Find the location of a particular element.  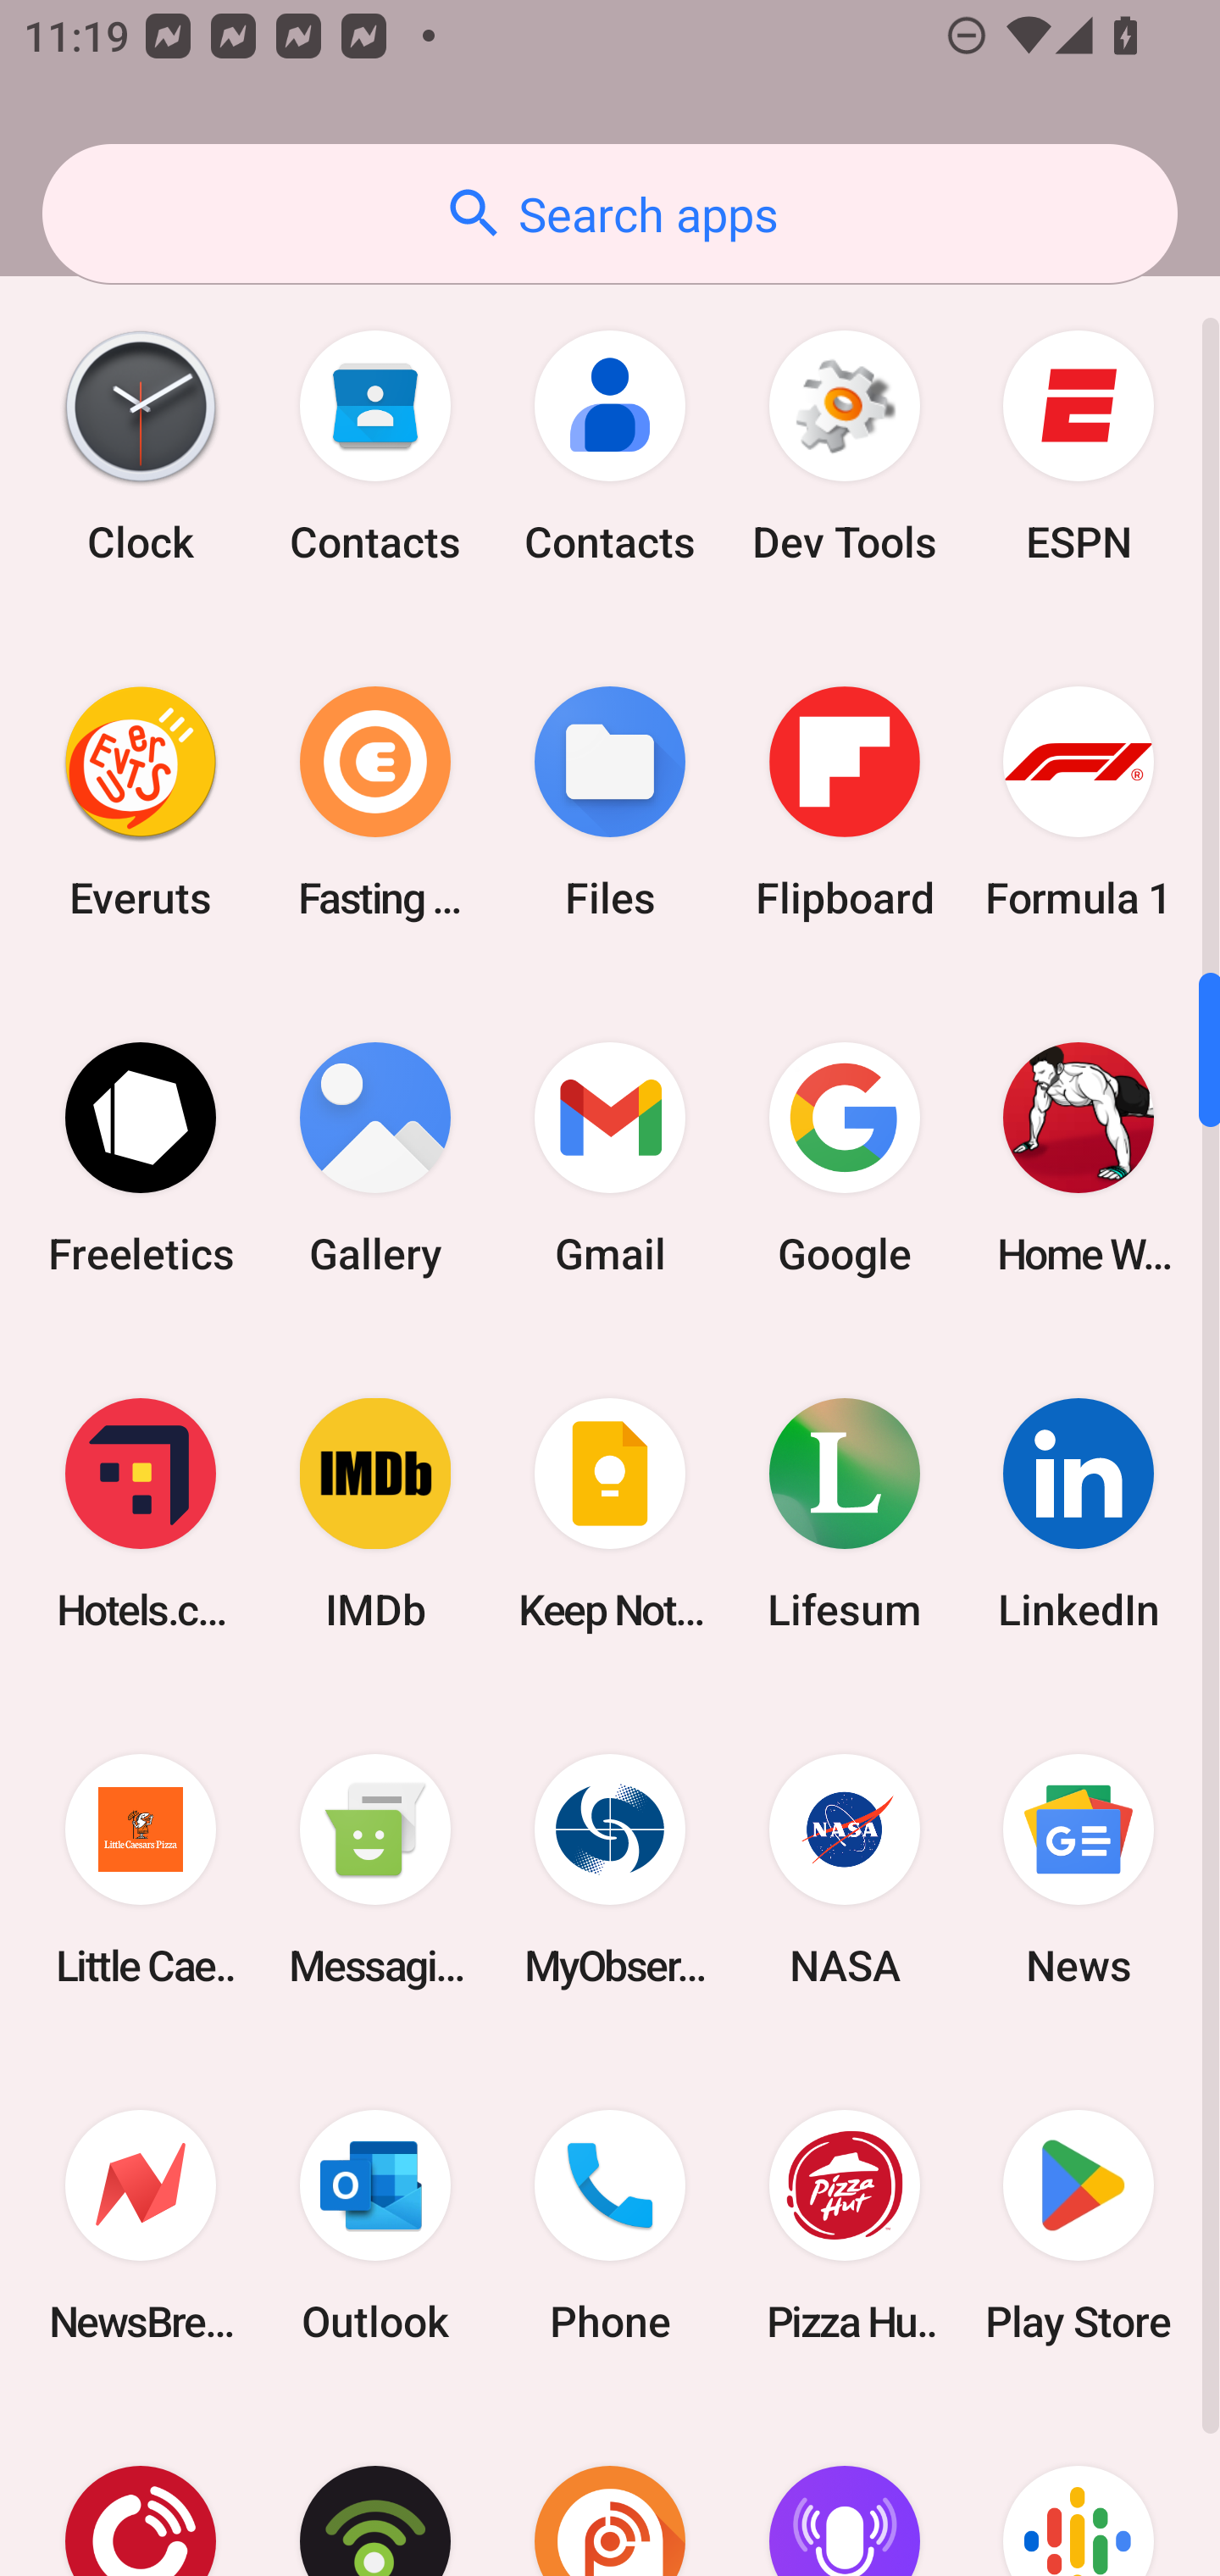

Little Caesars Pizza is located at coordinates (141, 1869).